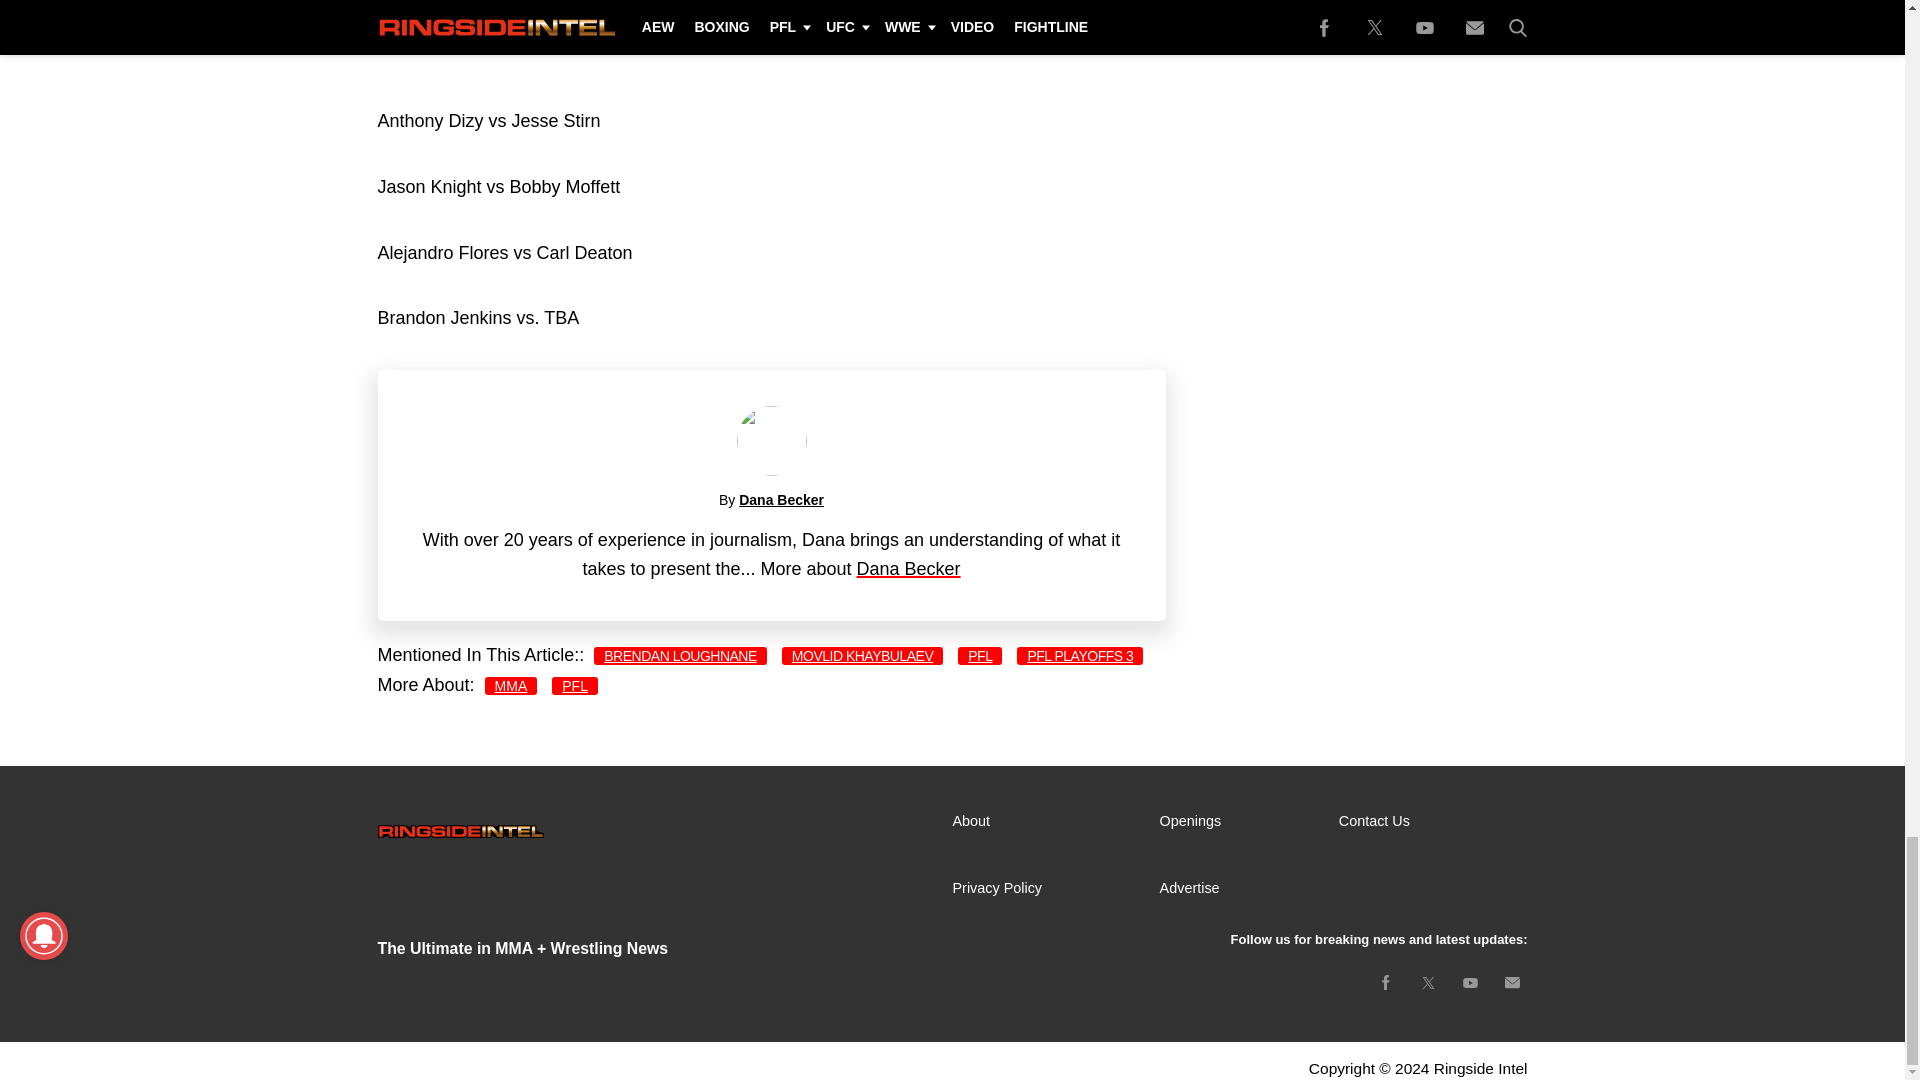 The image size is (1920, 1080). What do you see at coordinates (908, 568) in the screenshot?
I see `Dana Becker` at bounding box center [908, 568].